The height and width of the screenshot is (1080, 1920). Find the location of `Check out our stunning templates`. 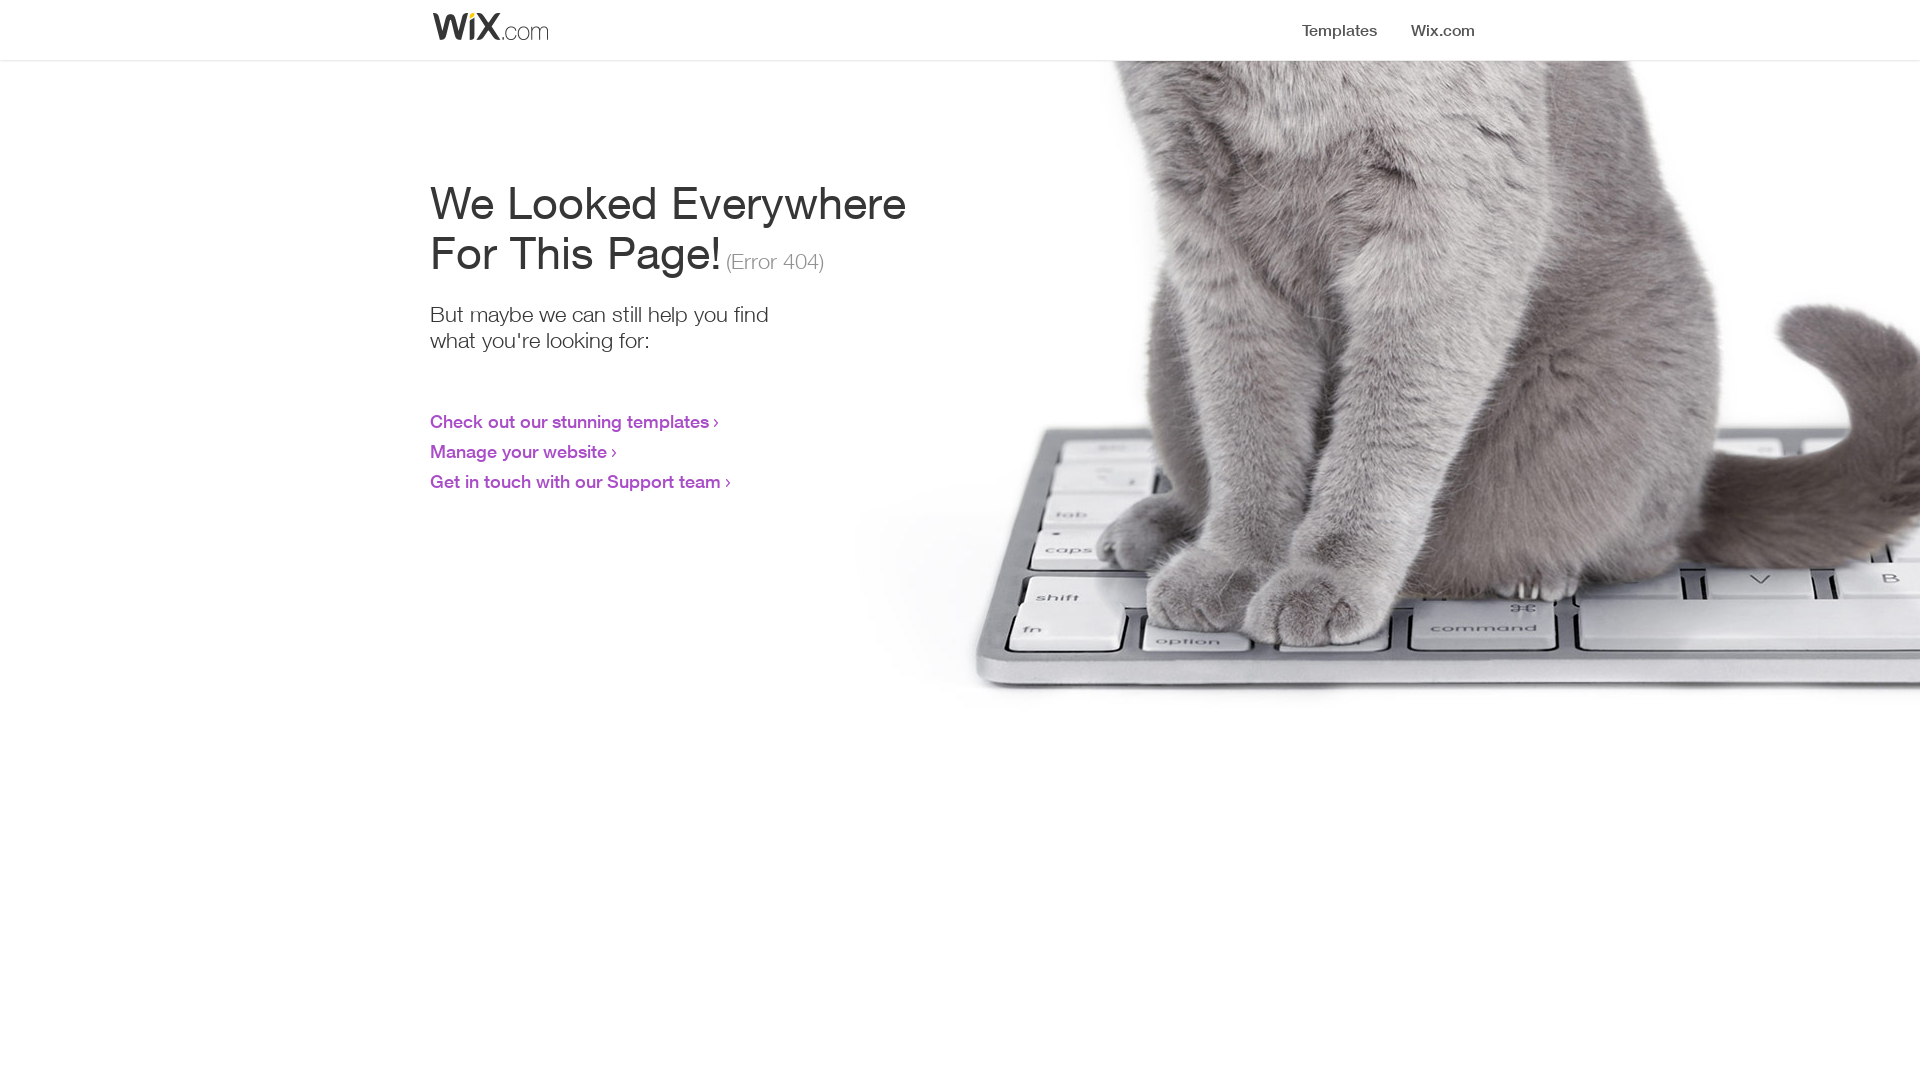

Check out our stunning templates is located at coordinates (570, 421).